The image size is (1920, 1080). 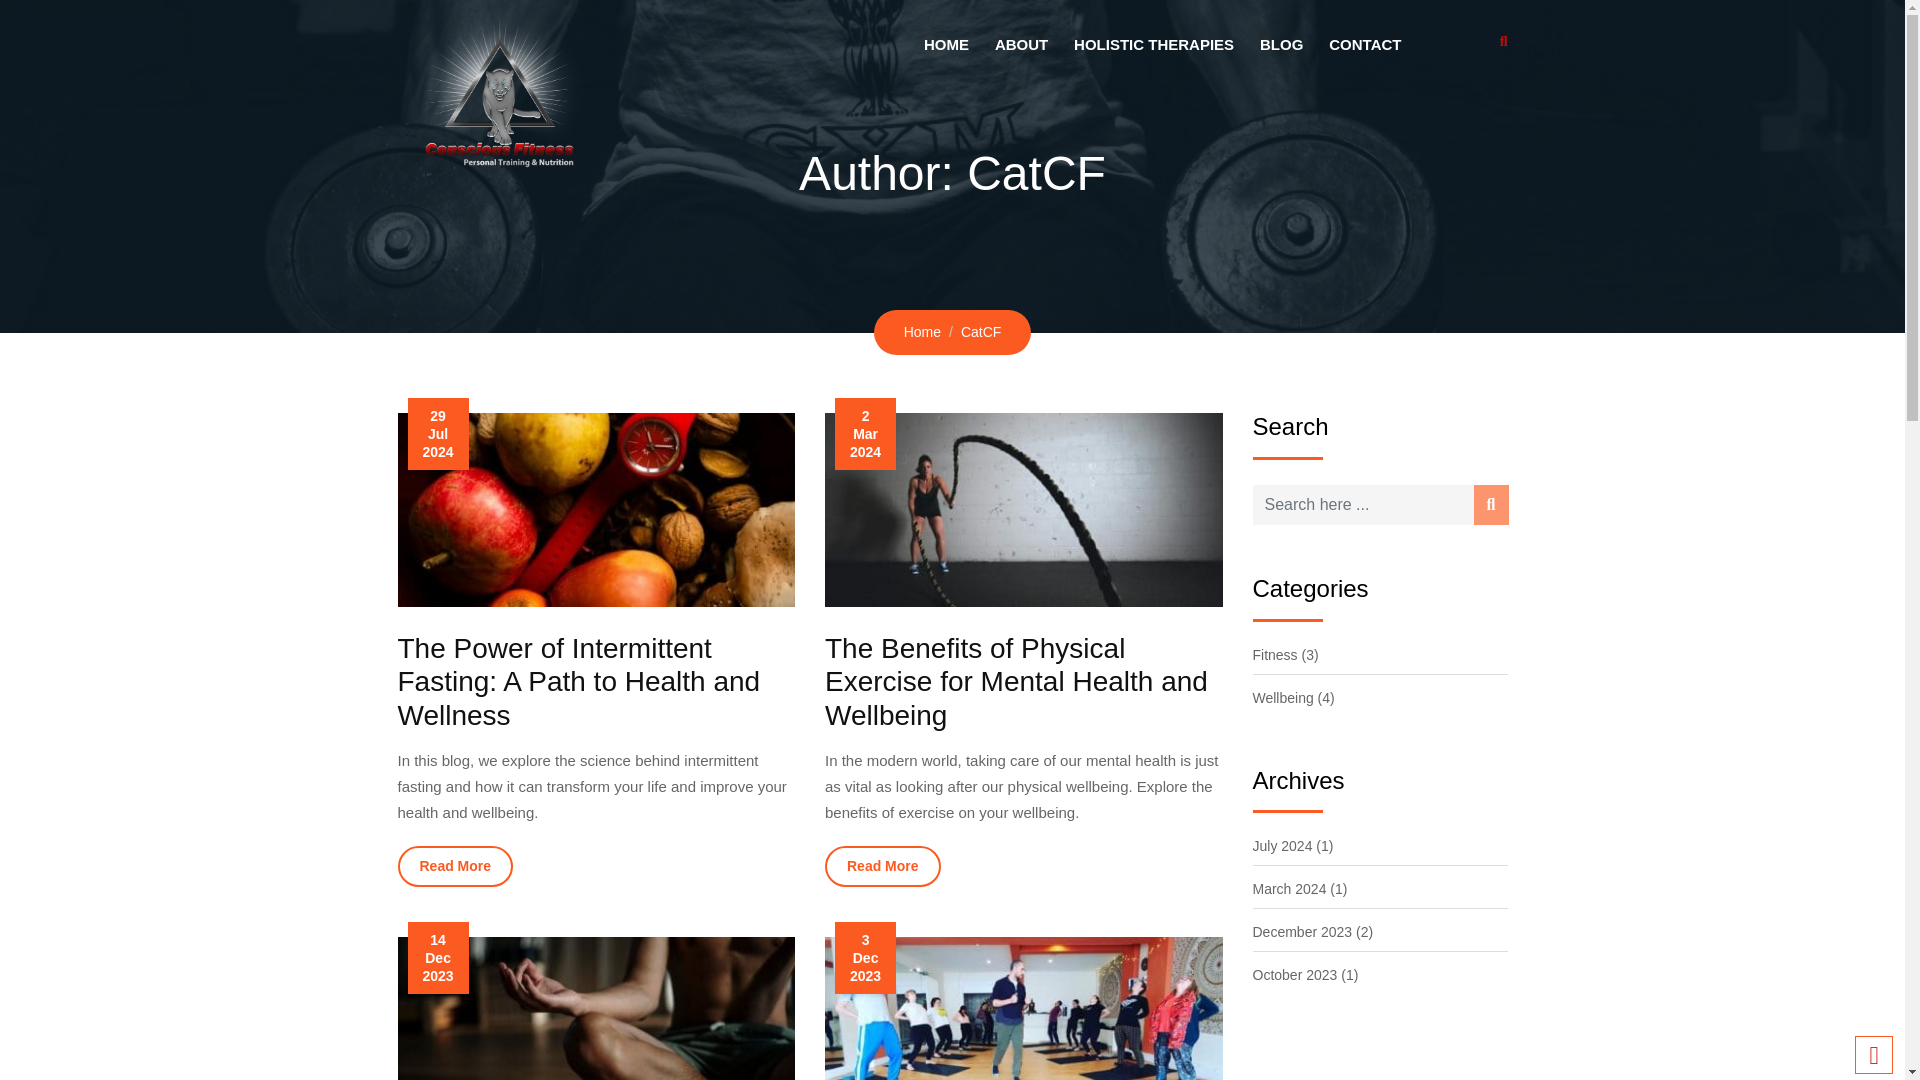 What do you see at coordinates (1154, 44) in the screenshot?
I see `HOLISTIC THERAPIES` at bounding box center [1154, 44].